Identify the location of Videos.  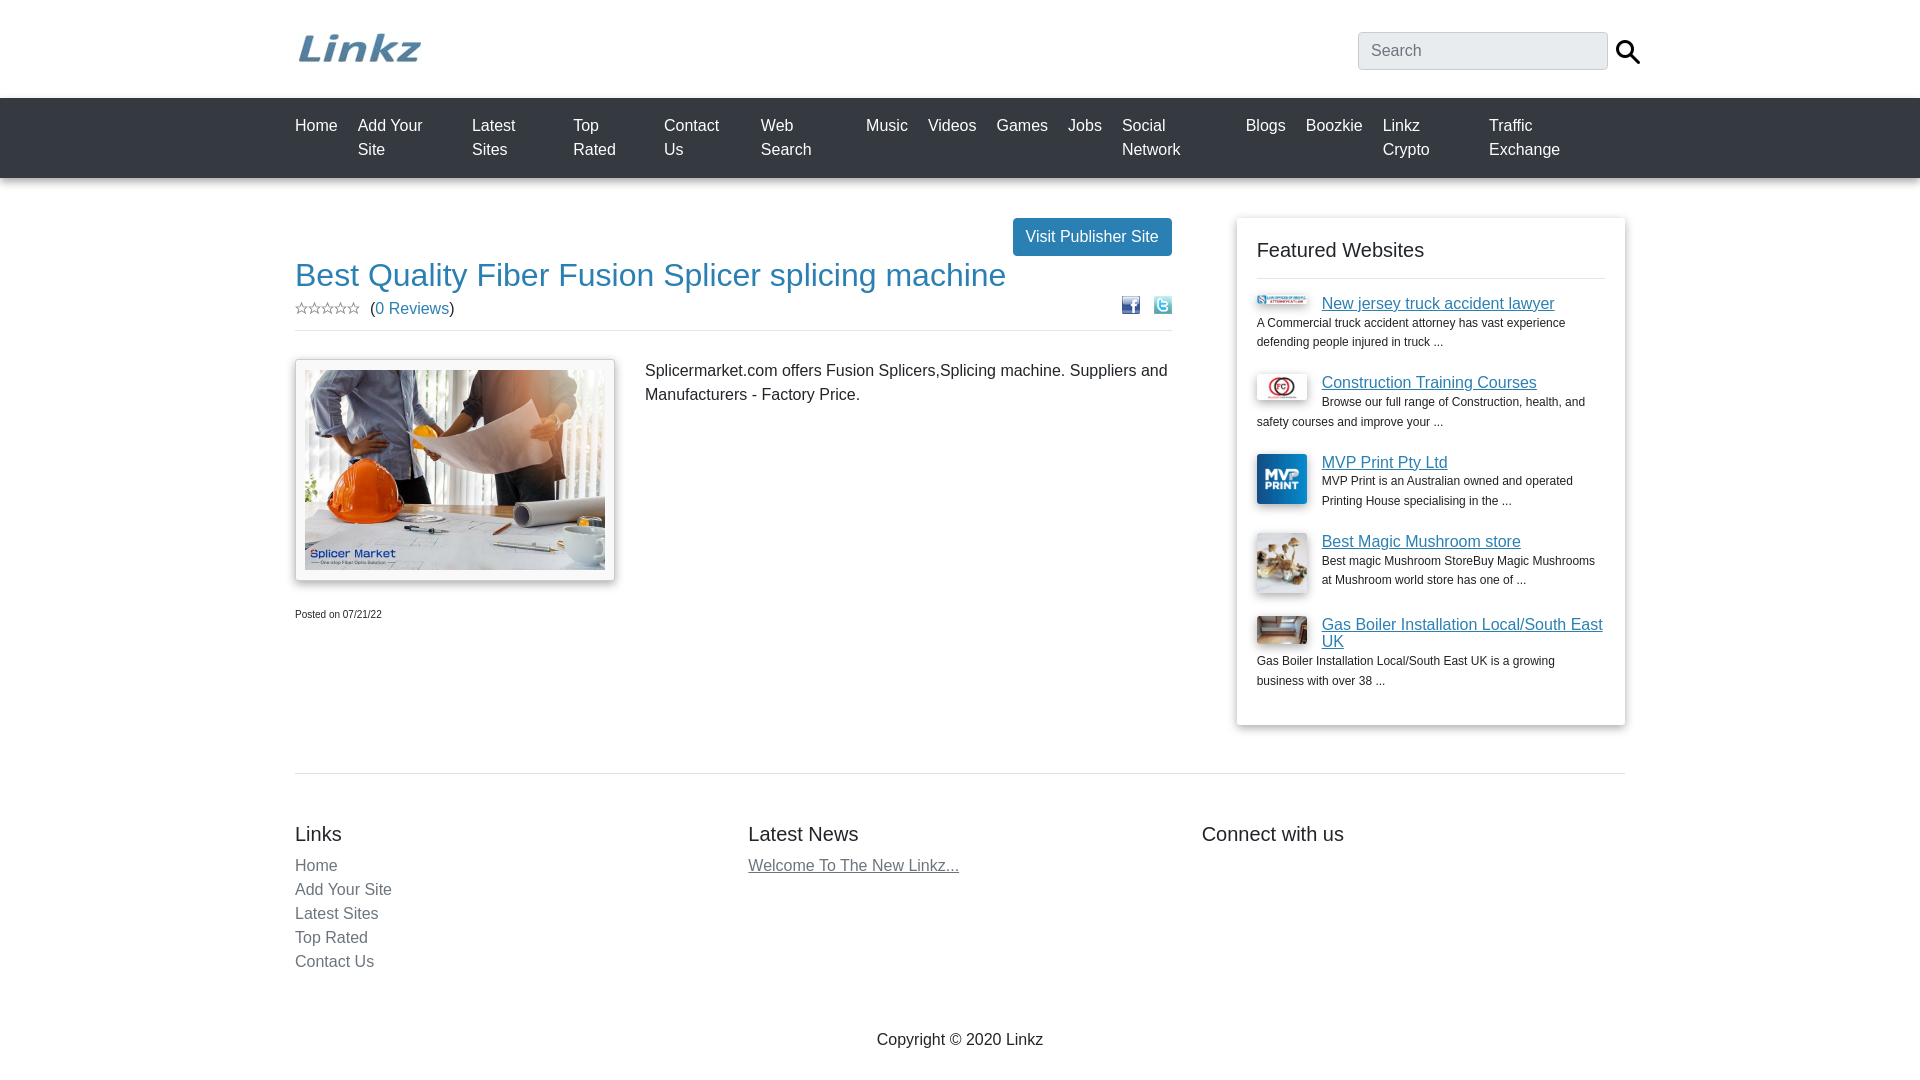
(956, 125).